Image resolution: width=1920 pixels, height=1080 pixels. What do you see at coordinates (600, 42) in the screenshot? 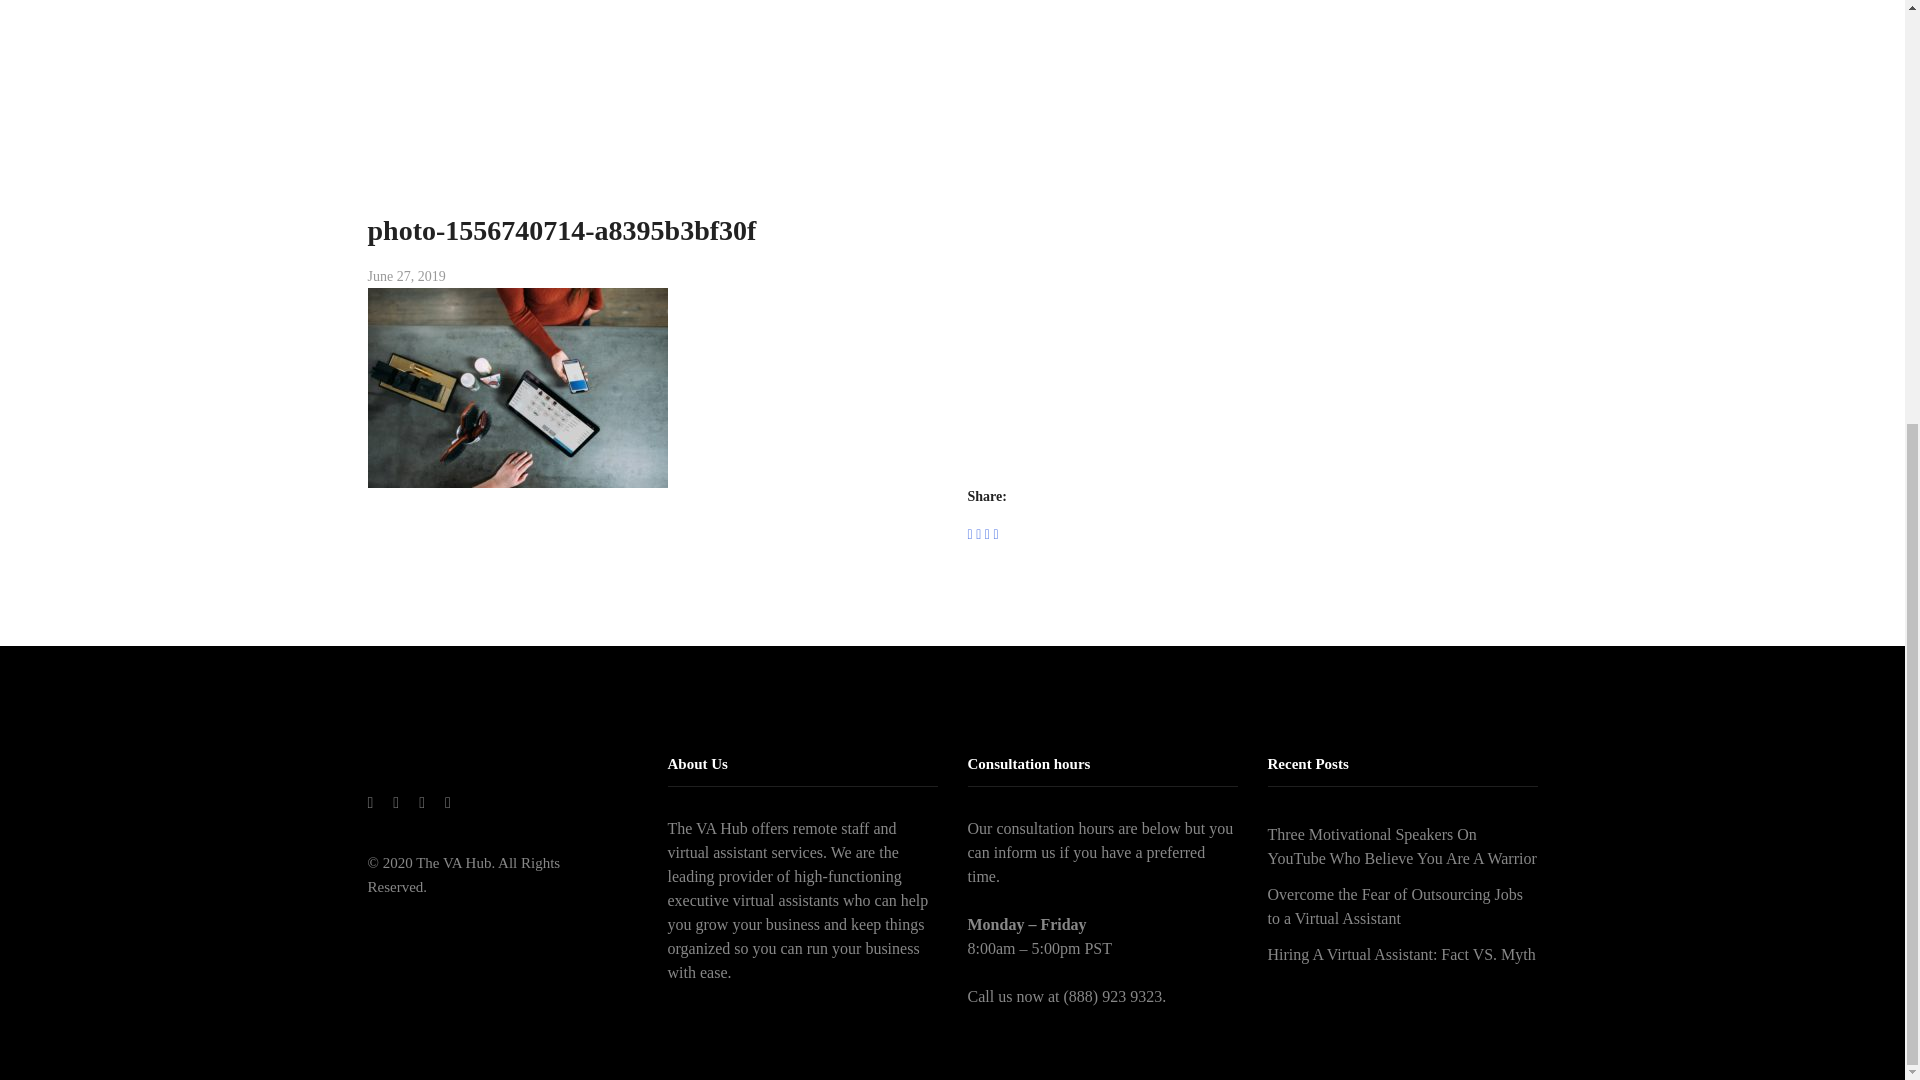
I see `Home` at bounding box center [600, 42].